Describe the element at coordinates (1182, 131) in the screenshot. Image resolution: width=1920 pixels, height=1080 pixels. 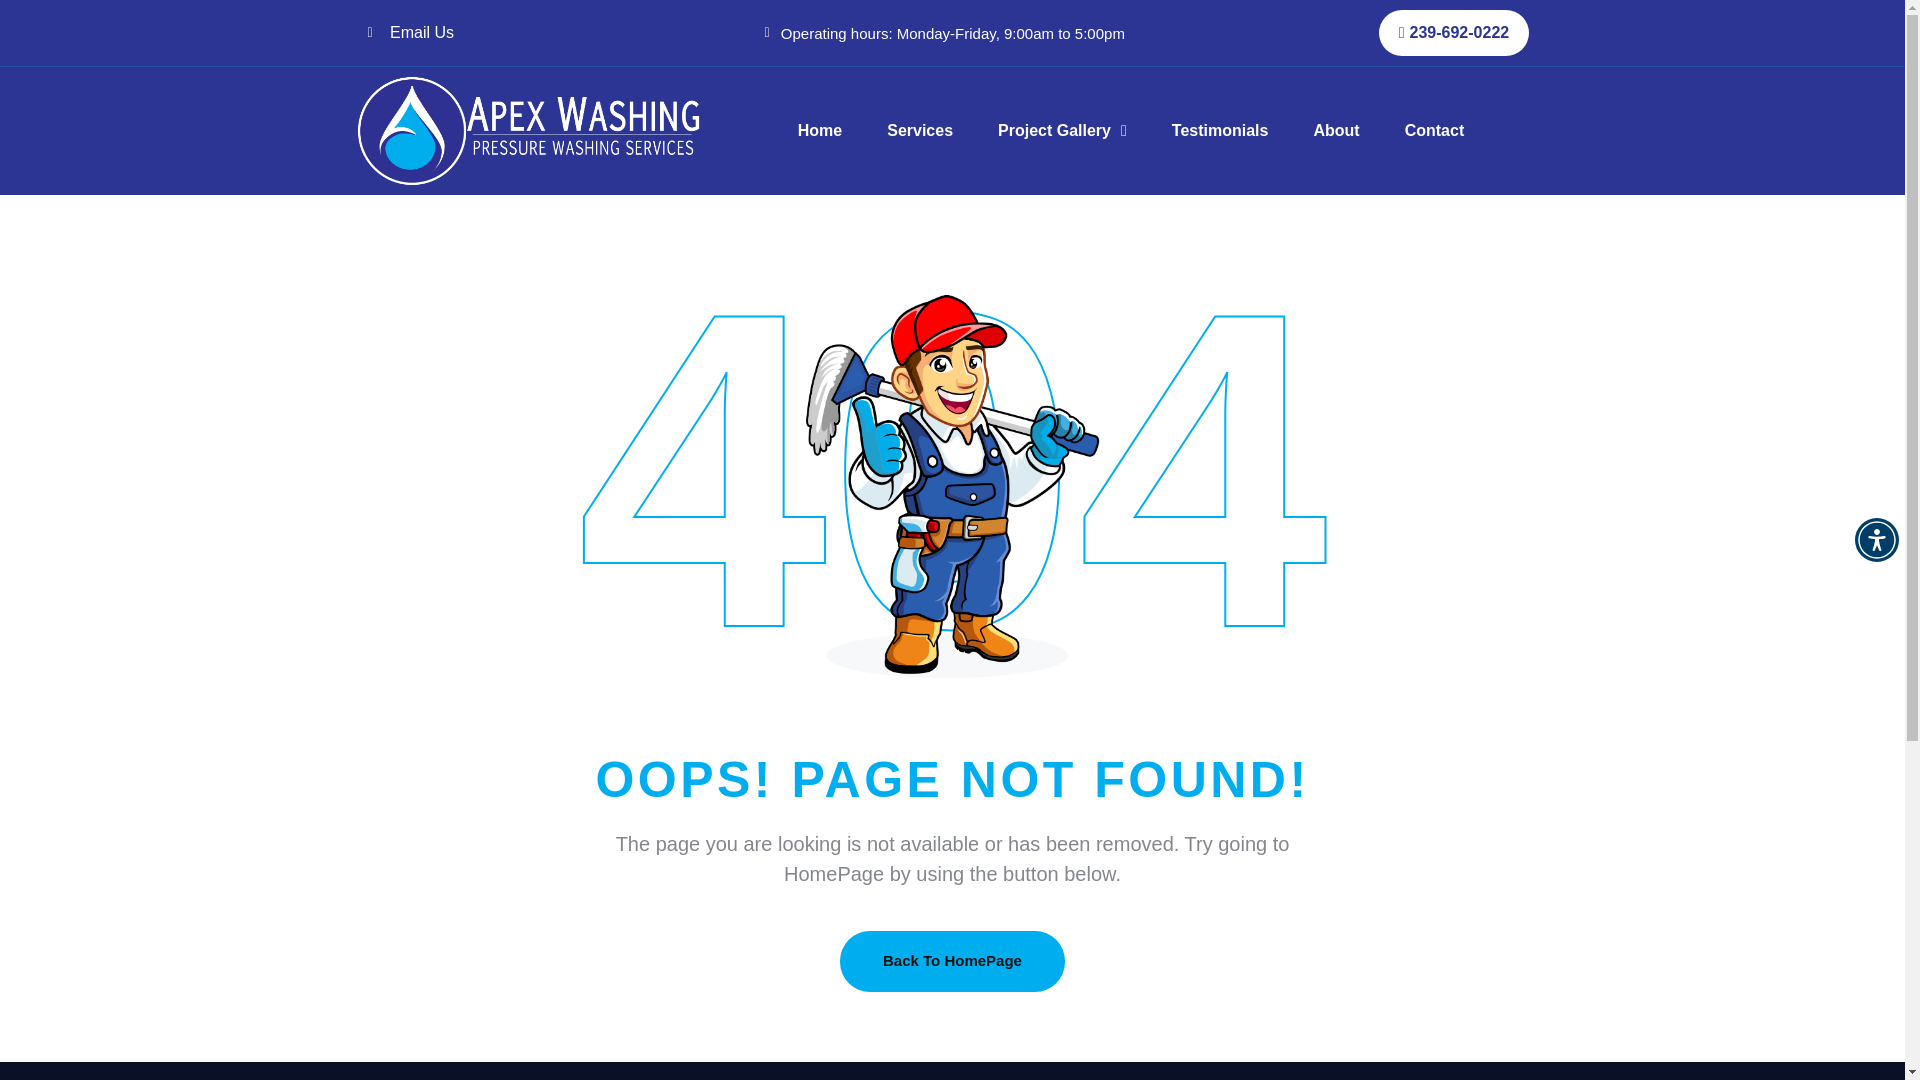
I see `Testimonials` at that location.